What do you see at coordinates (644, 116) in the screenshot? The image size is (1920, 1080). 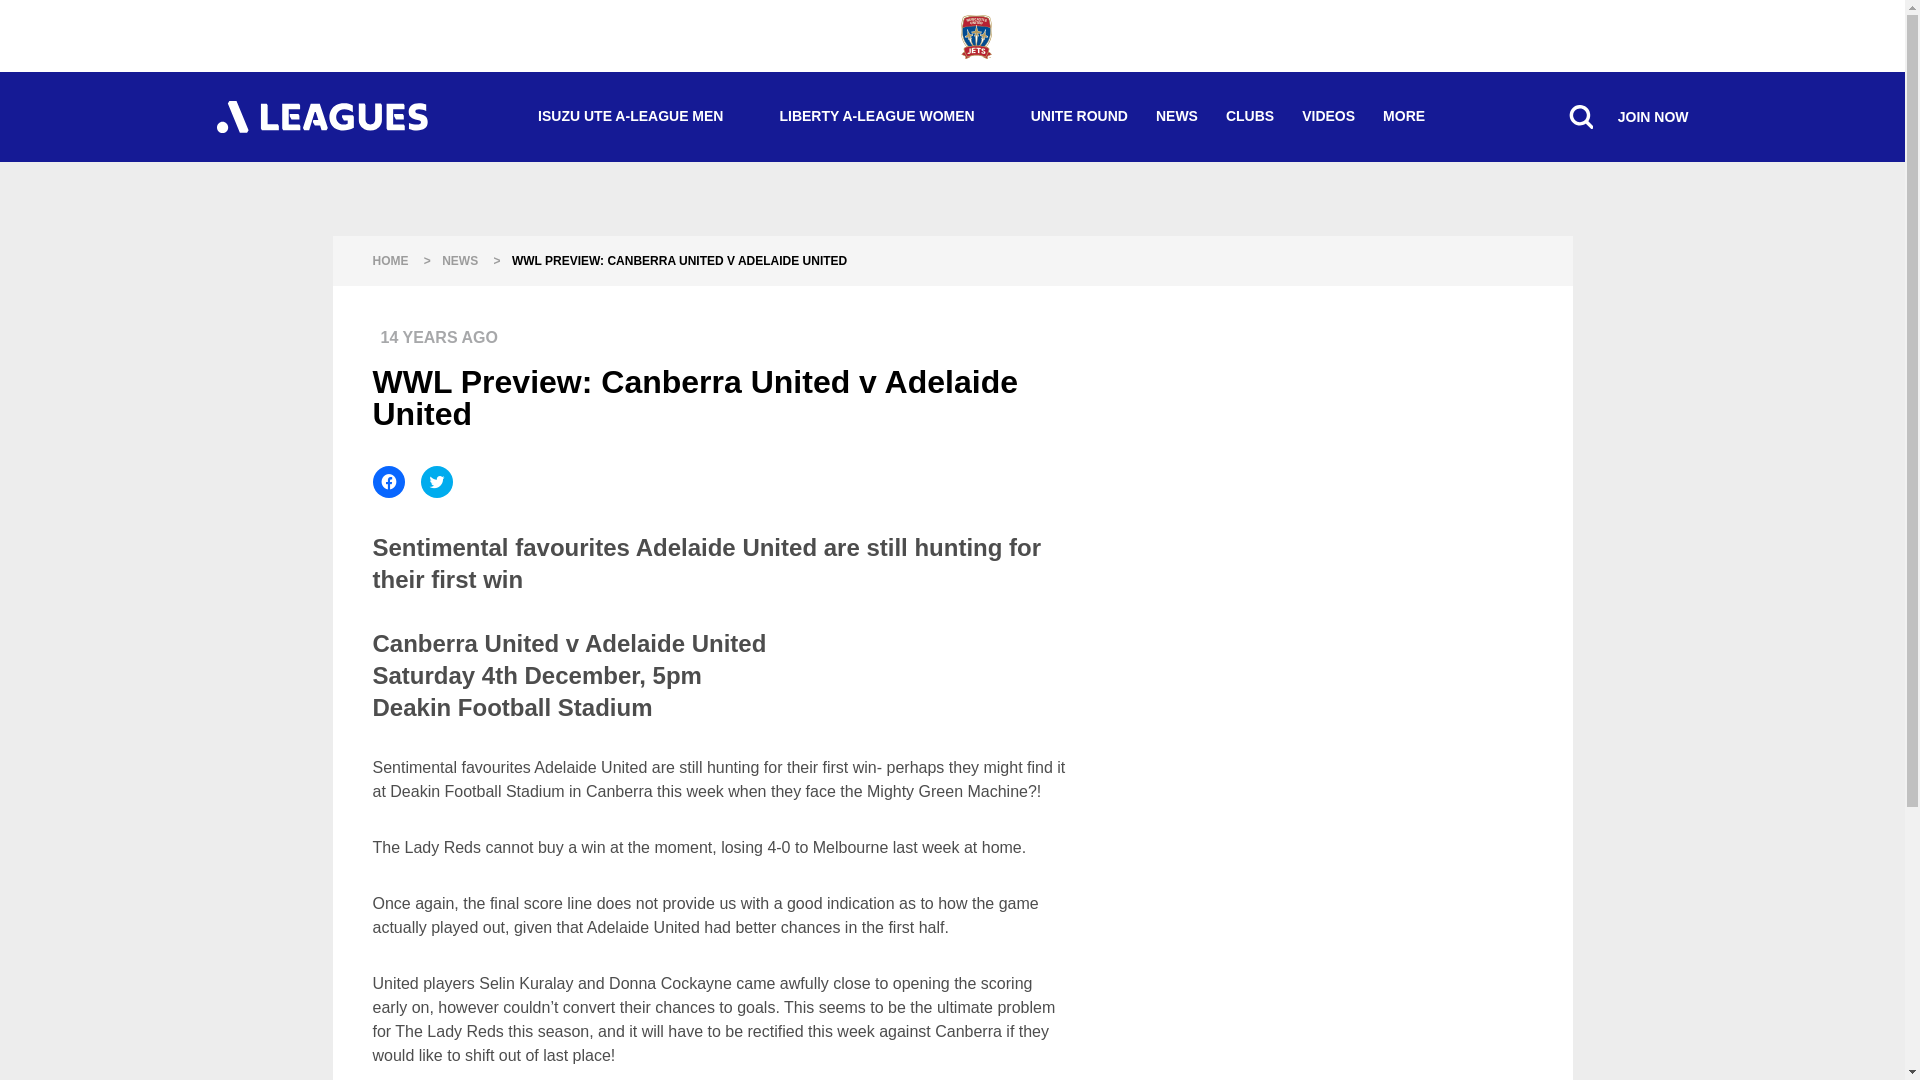 I see `ISUZU UTE A-LEAGUE MEN` at bounding box center [644, 116].